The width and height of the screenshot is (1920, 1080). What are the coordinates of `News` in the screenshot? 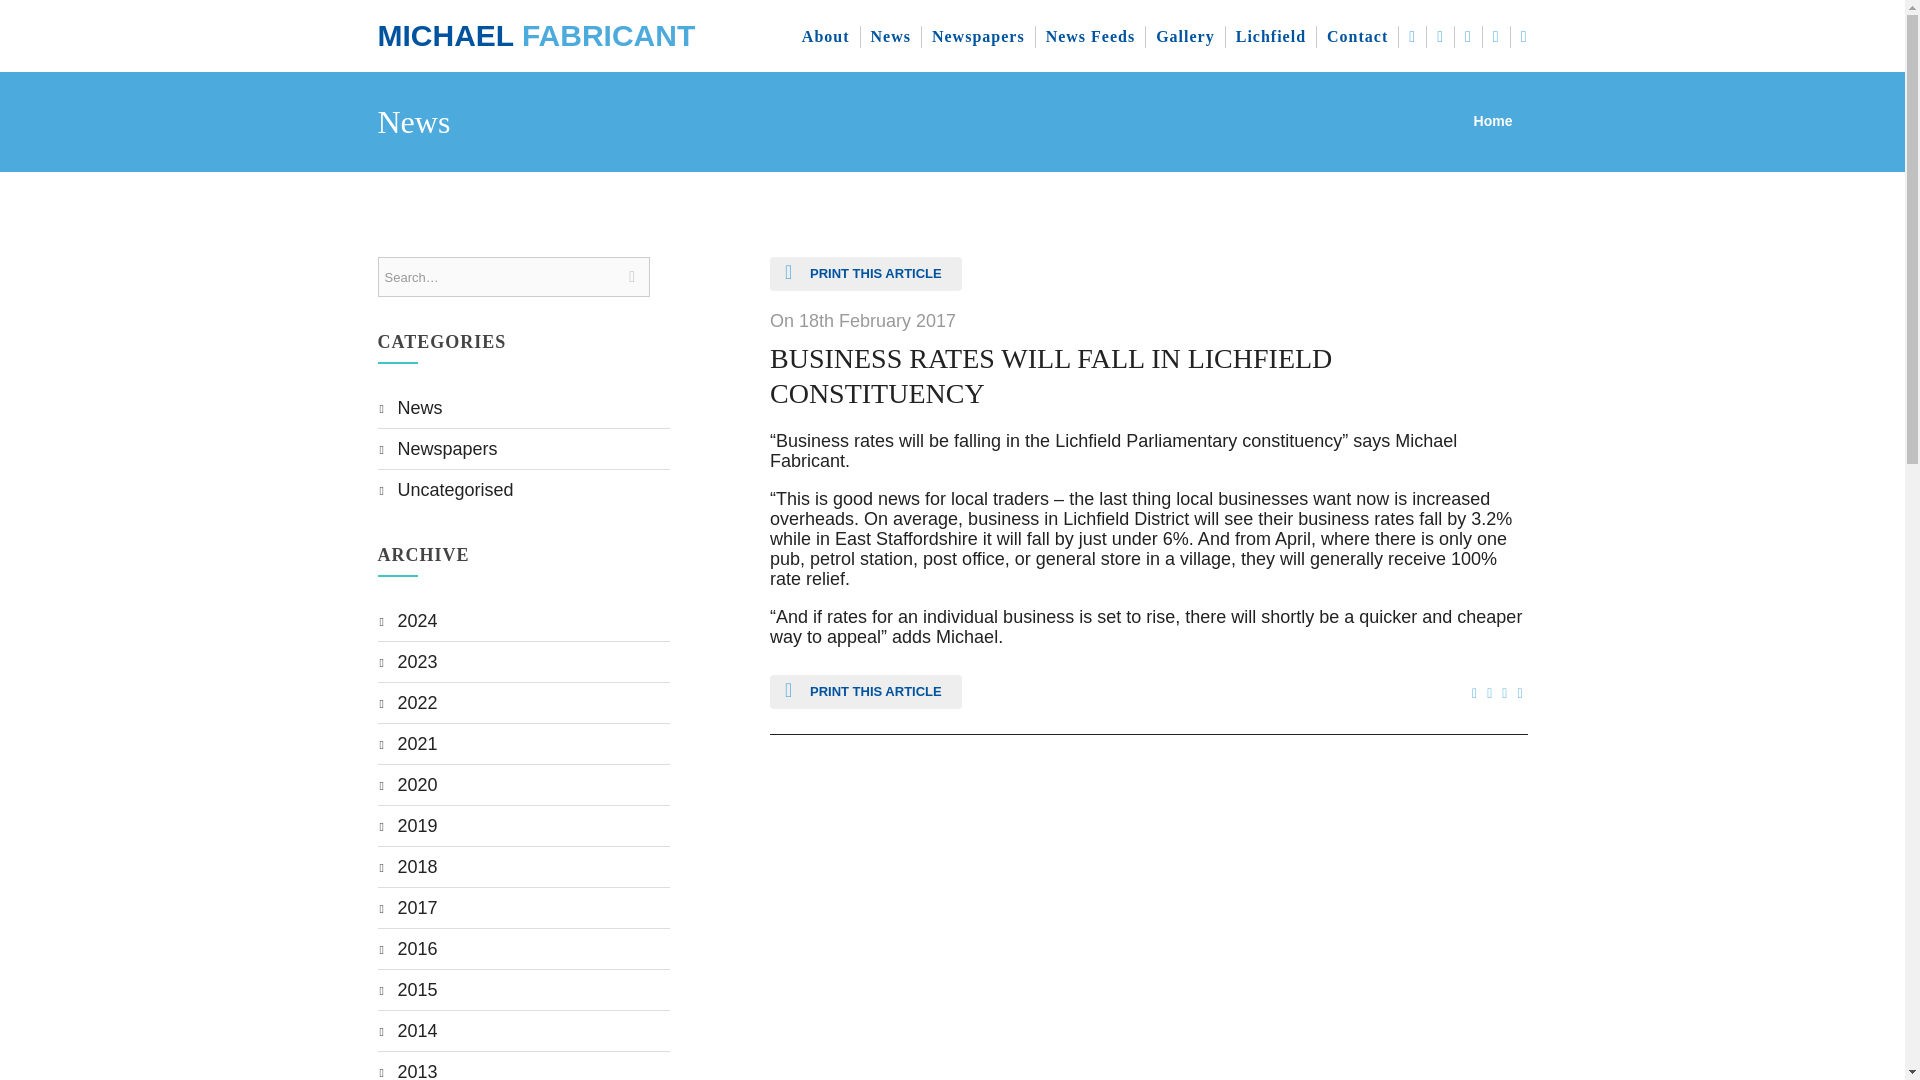 It's located at (420, 408).